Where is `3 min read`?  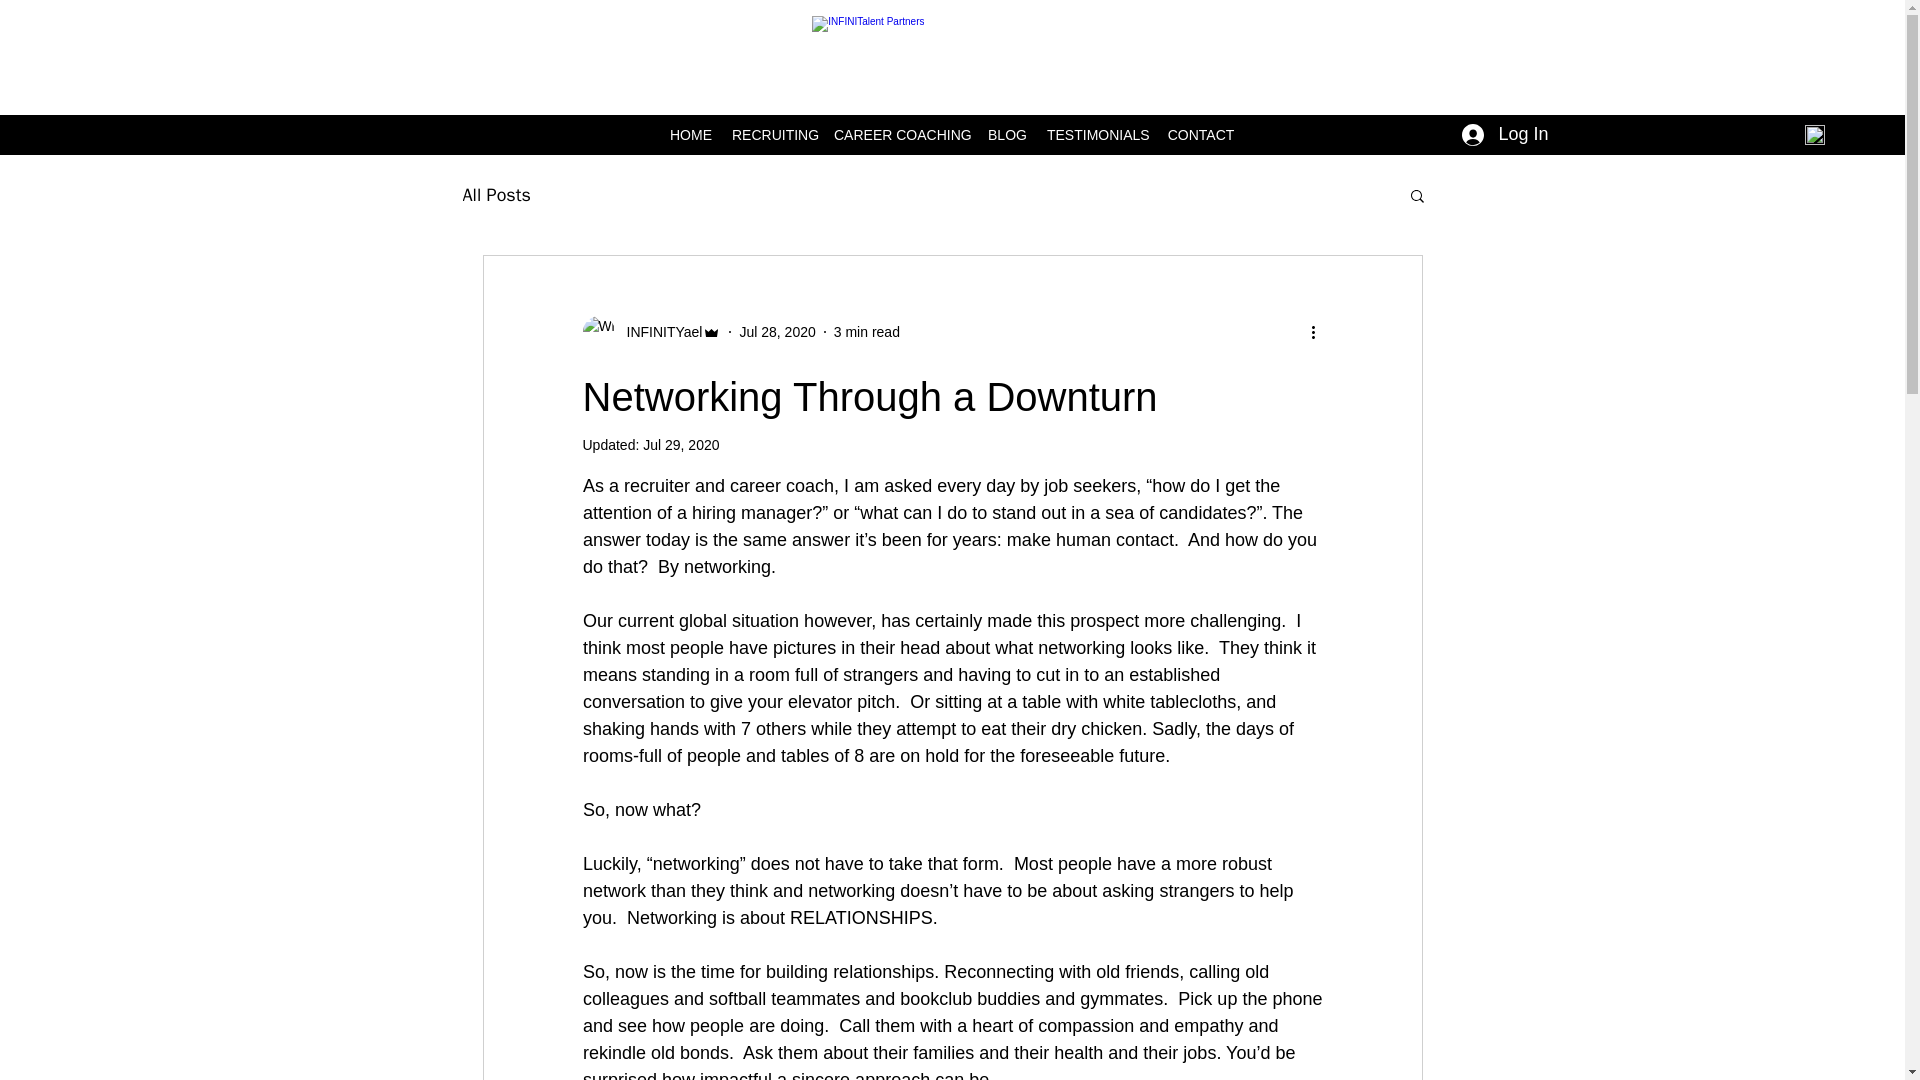 3 min read is located at coordinates (866, 332).